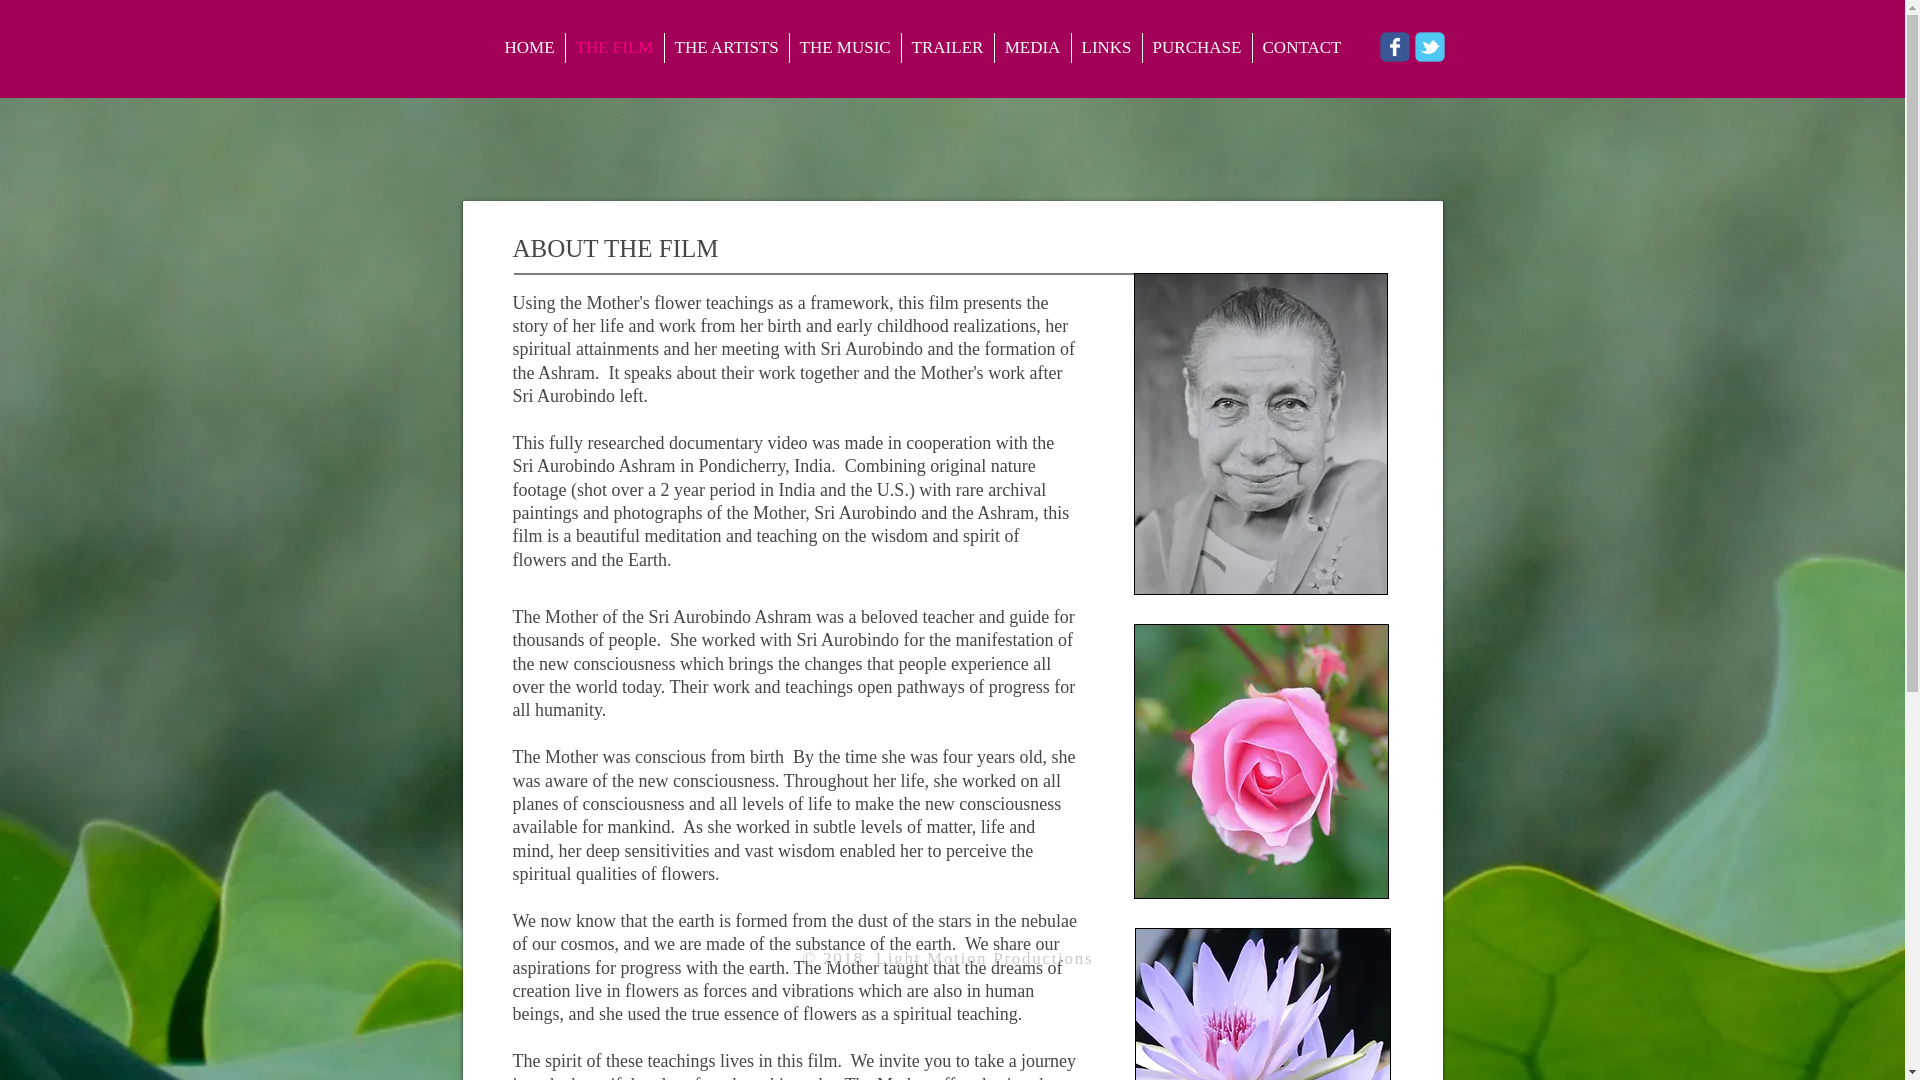 The width and height of the screenshot is (1920, 1080). Describe the element at coordinates (1106, 48) in the screenshot. I see `LINKS` at that location.